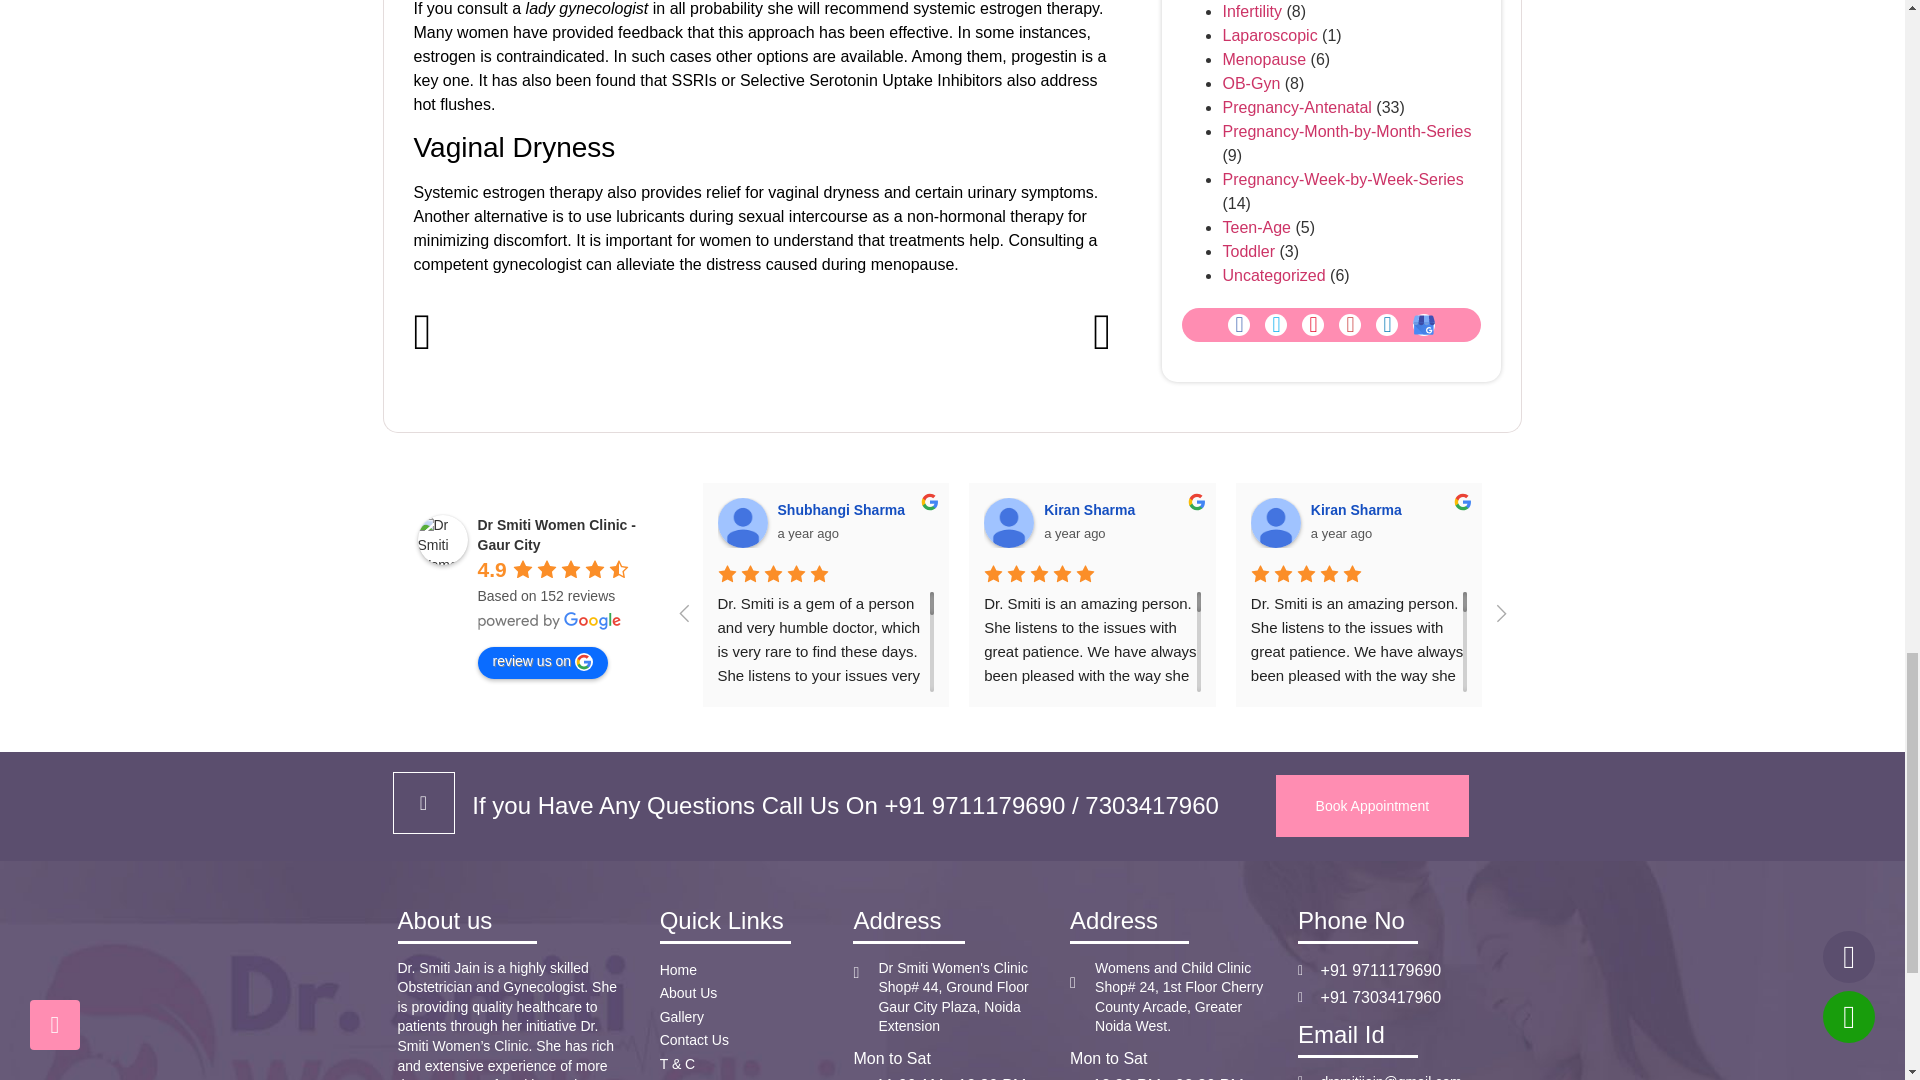  Describe the element at coordinates (743, 522) in the screenshot. I see `Shubhangi Sharma` at that location.